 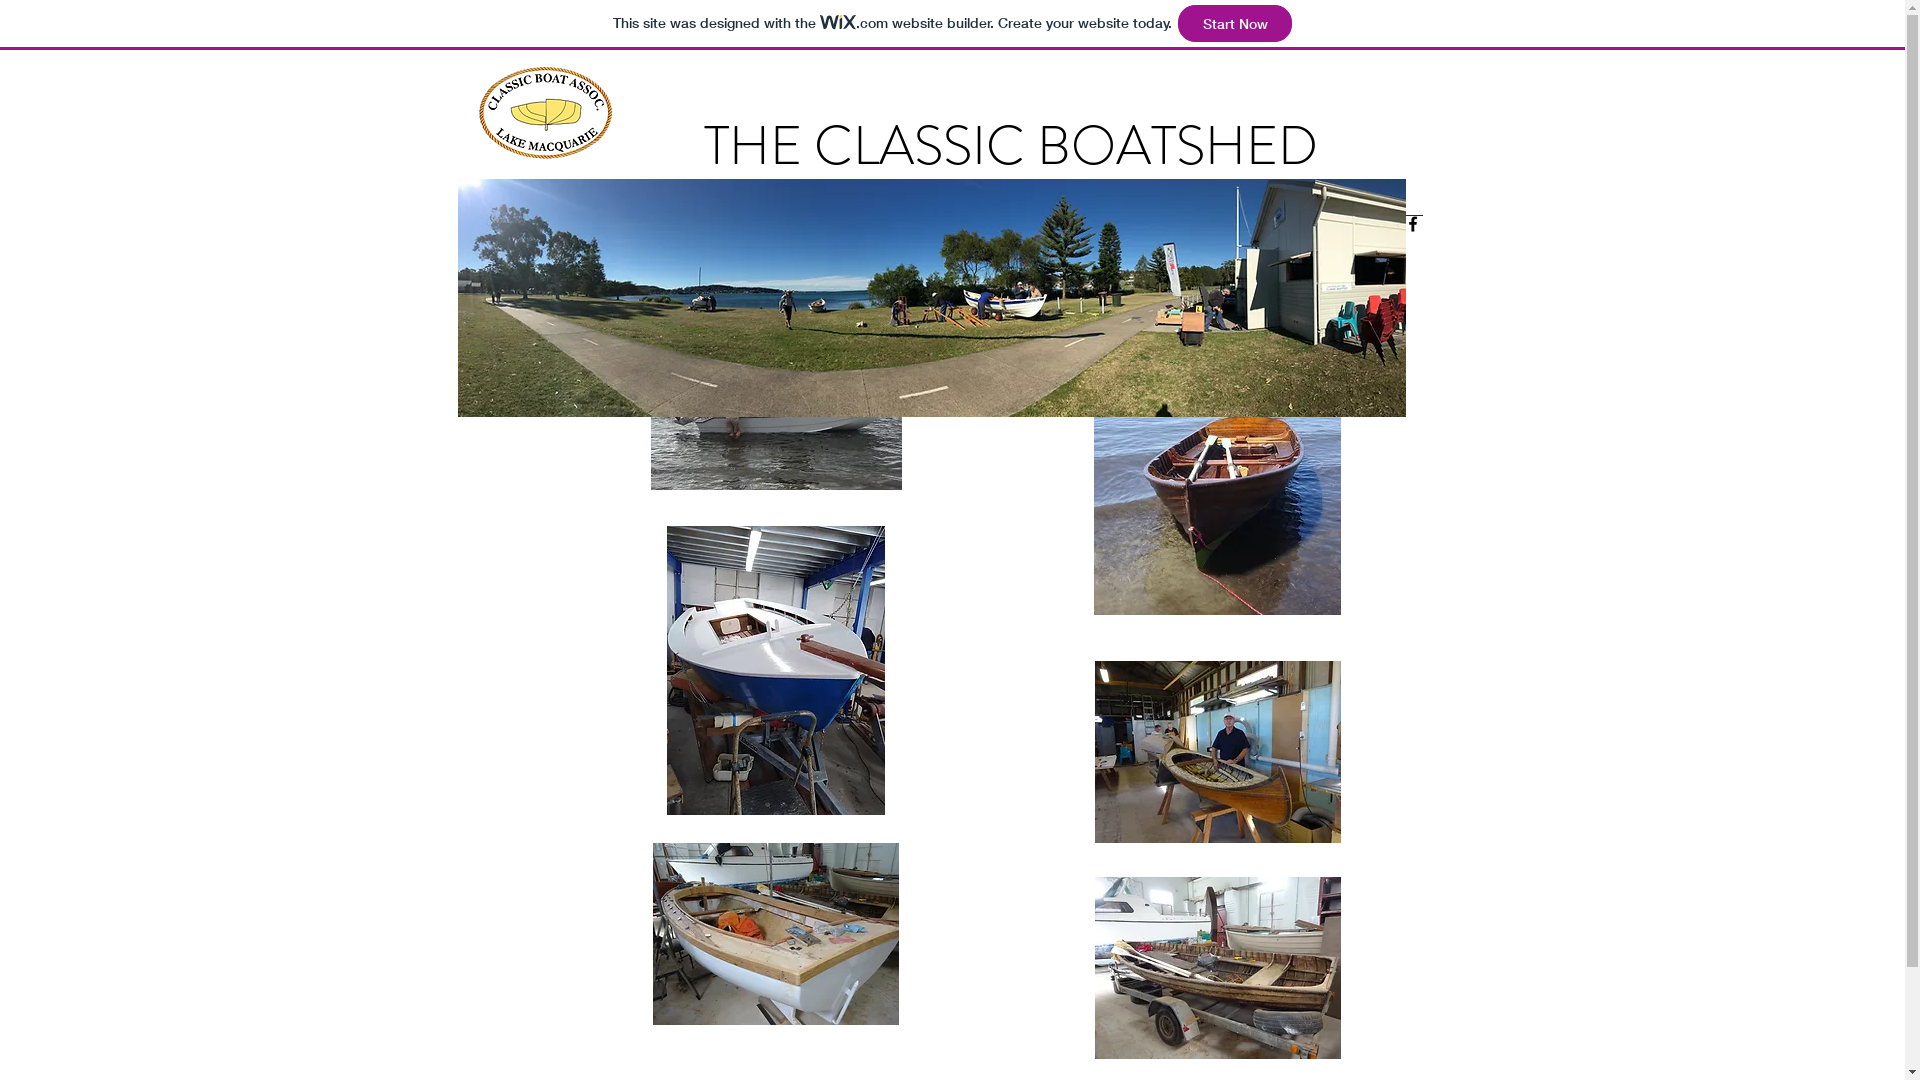 I want to click on Home, so click(x=614, y=242).